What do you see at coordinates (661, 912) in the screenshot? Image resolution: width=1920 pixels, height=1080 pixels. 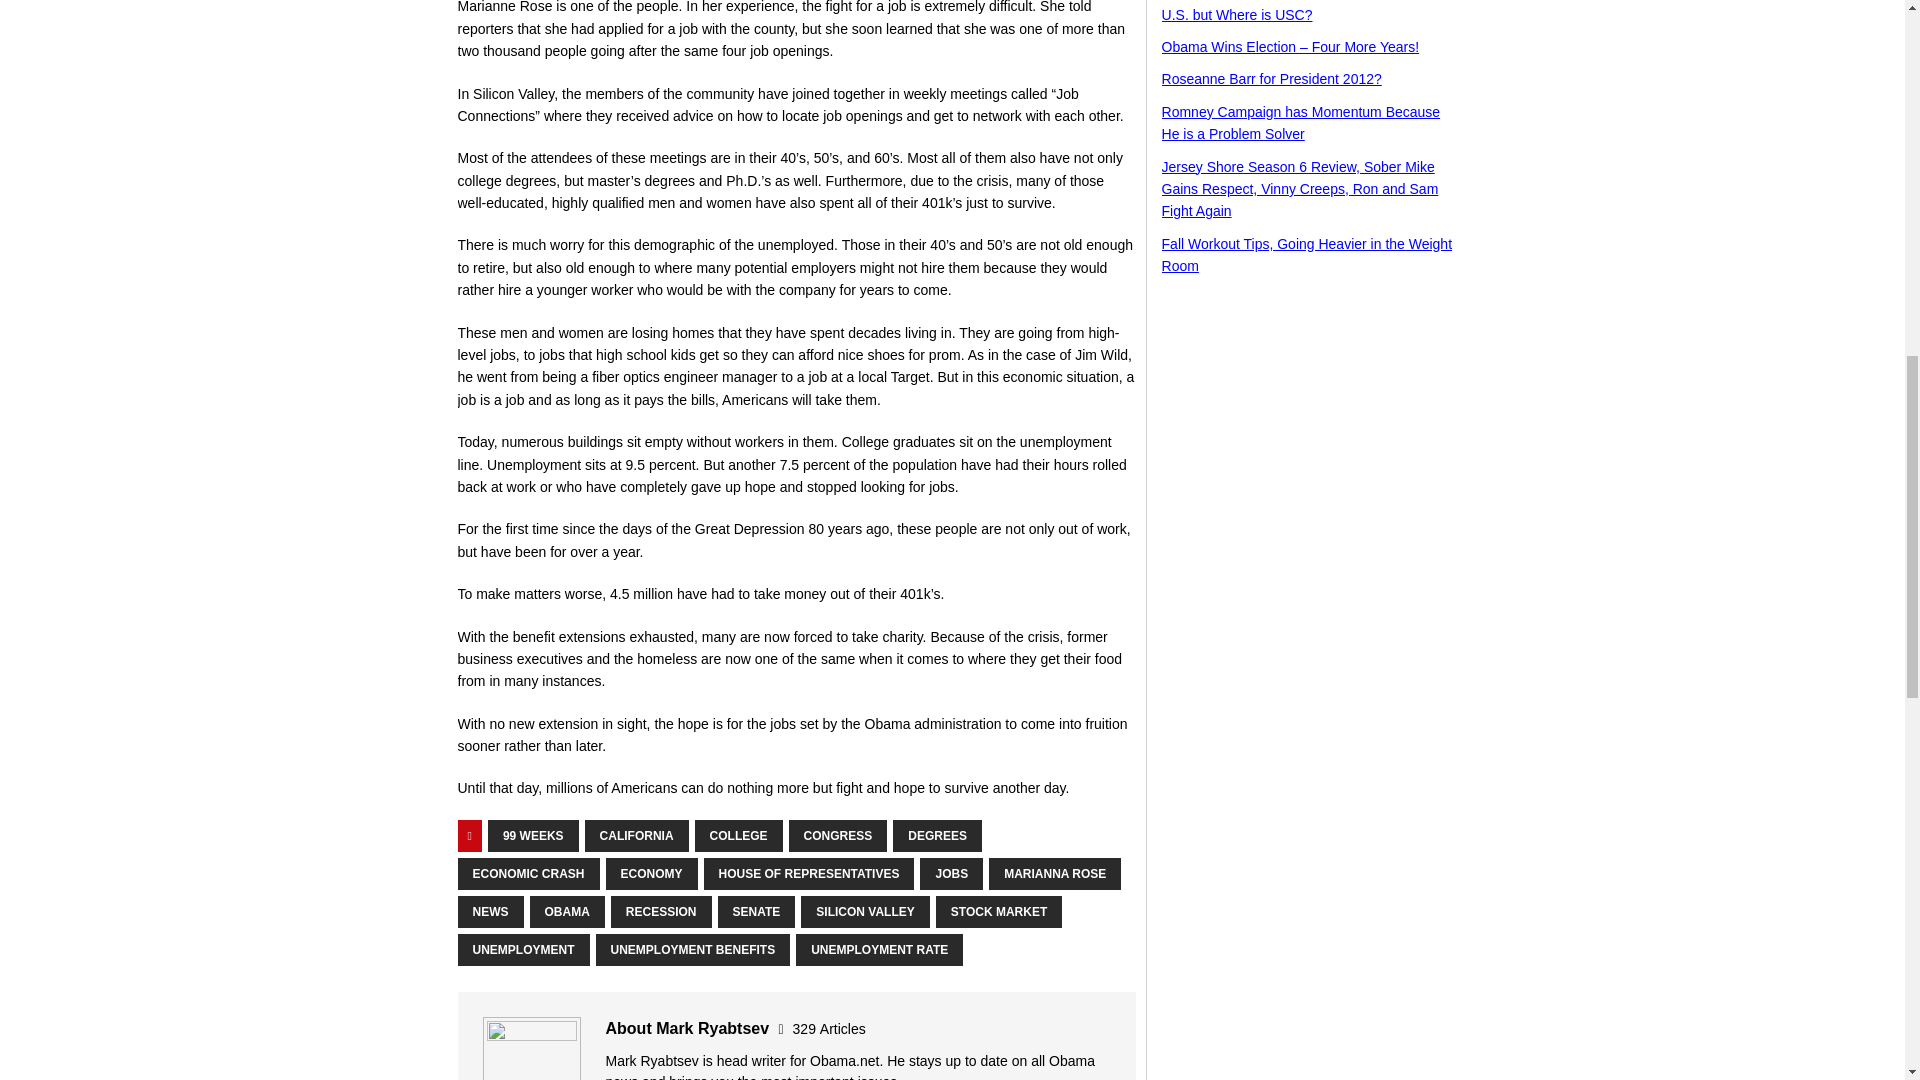 I see `RECESSION` at bounding box center [661, 912].